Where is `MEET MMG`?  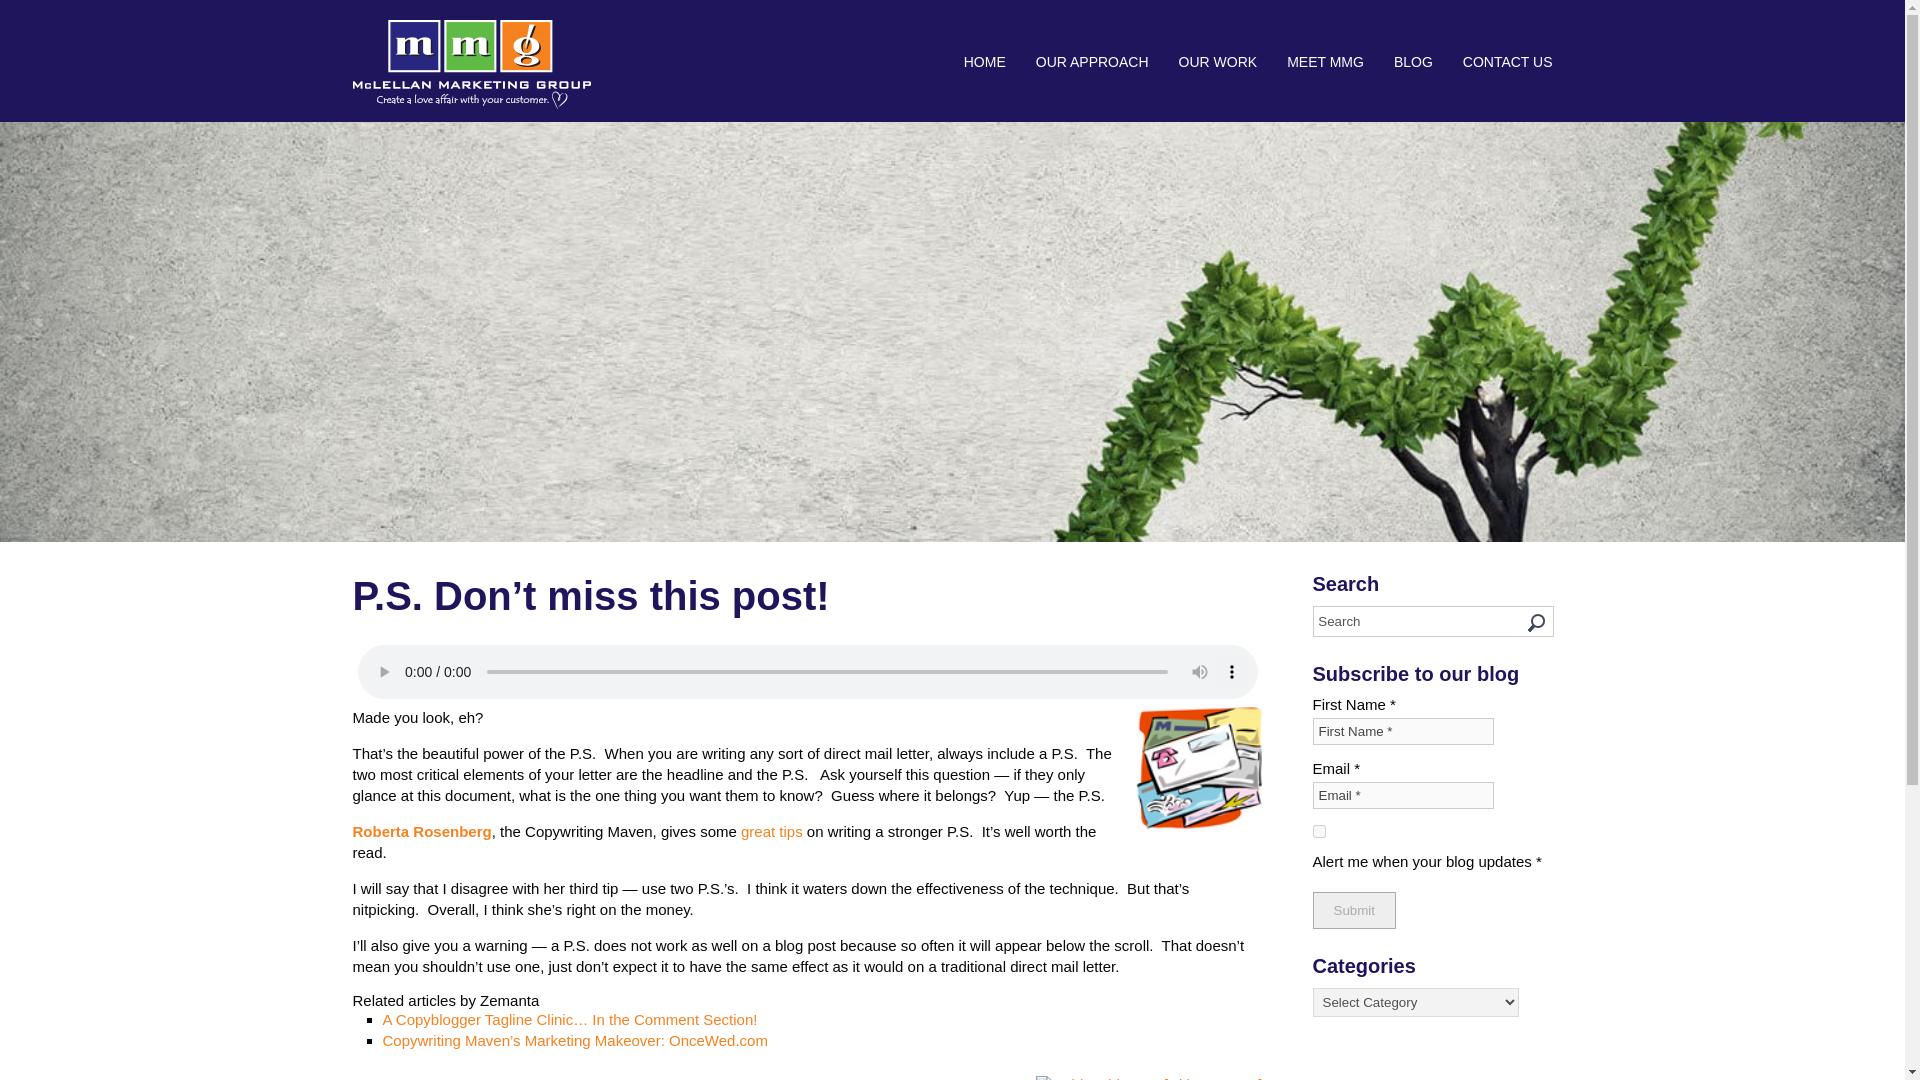
MEET MMG is located at coordinates (1324, 62).